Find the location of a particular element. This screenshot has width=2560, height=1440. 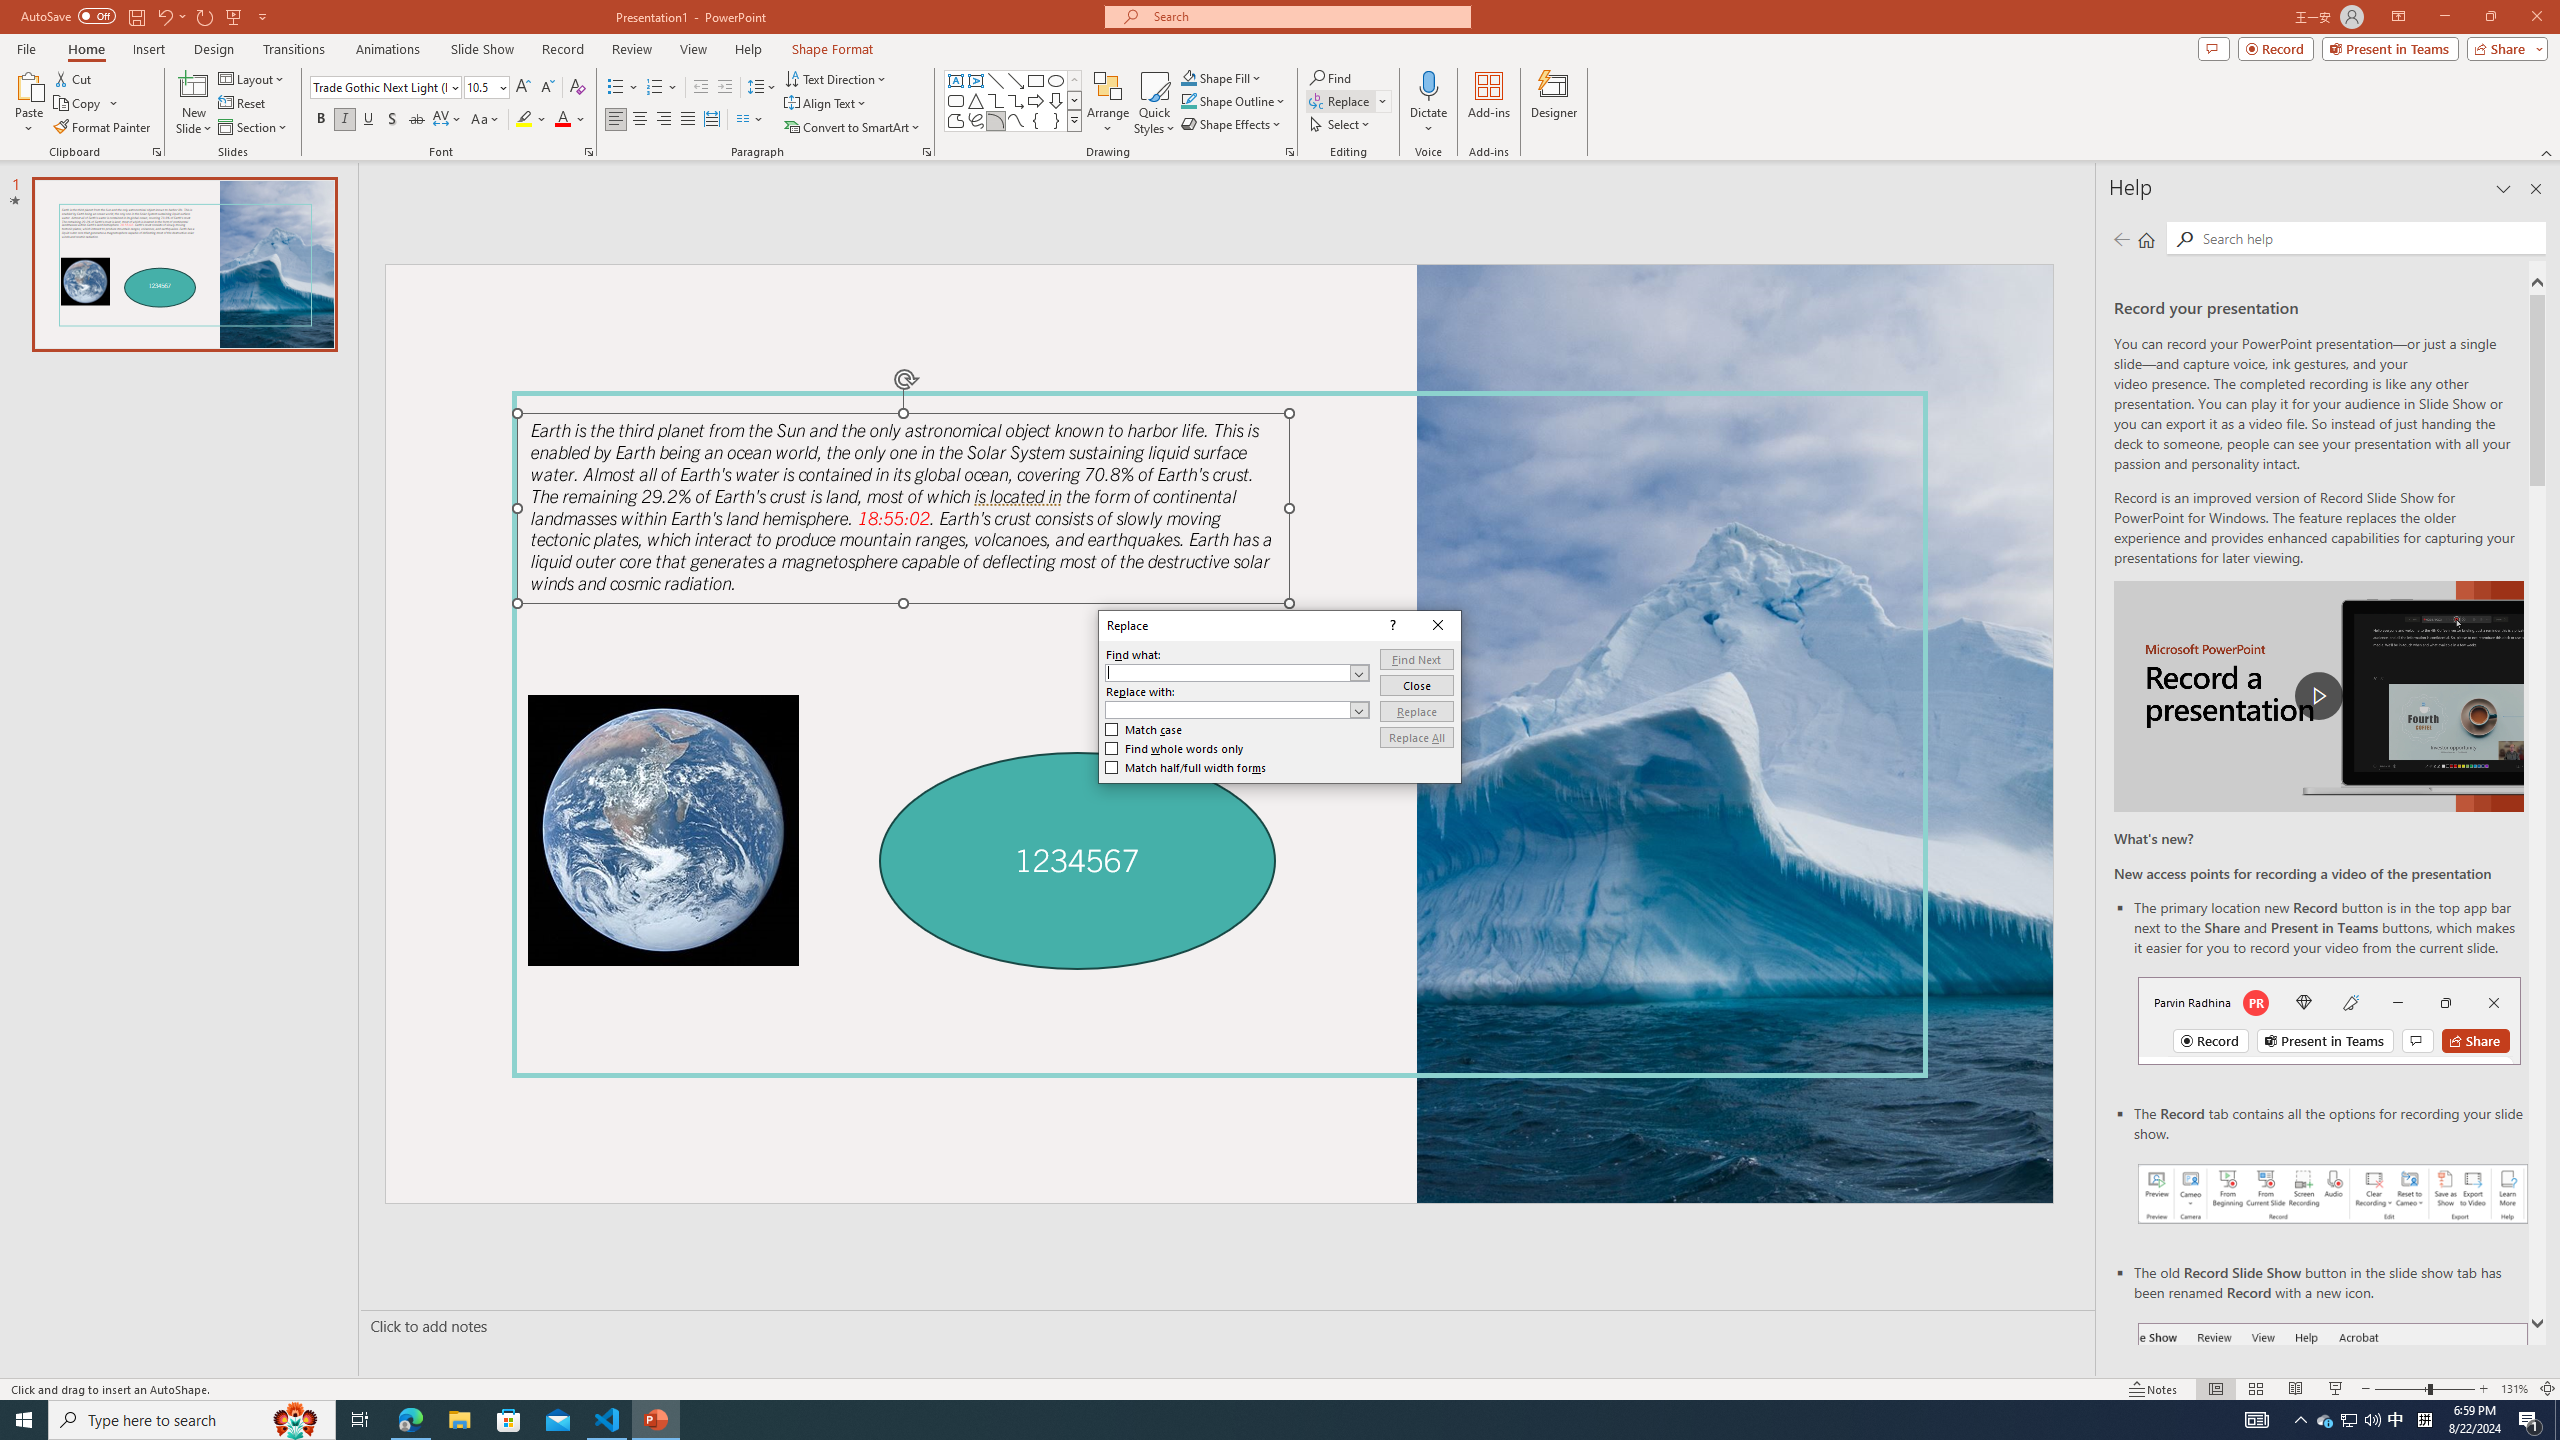

Record button in top bar is located at coordinates (2329, 1020).